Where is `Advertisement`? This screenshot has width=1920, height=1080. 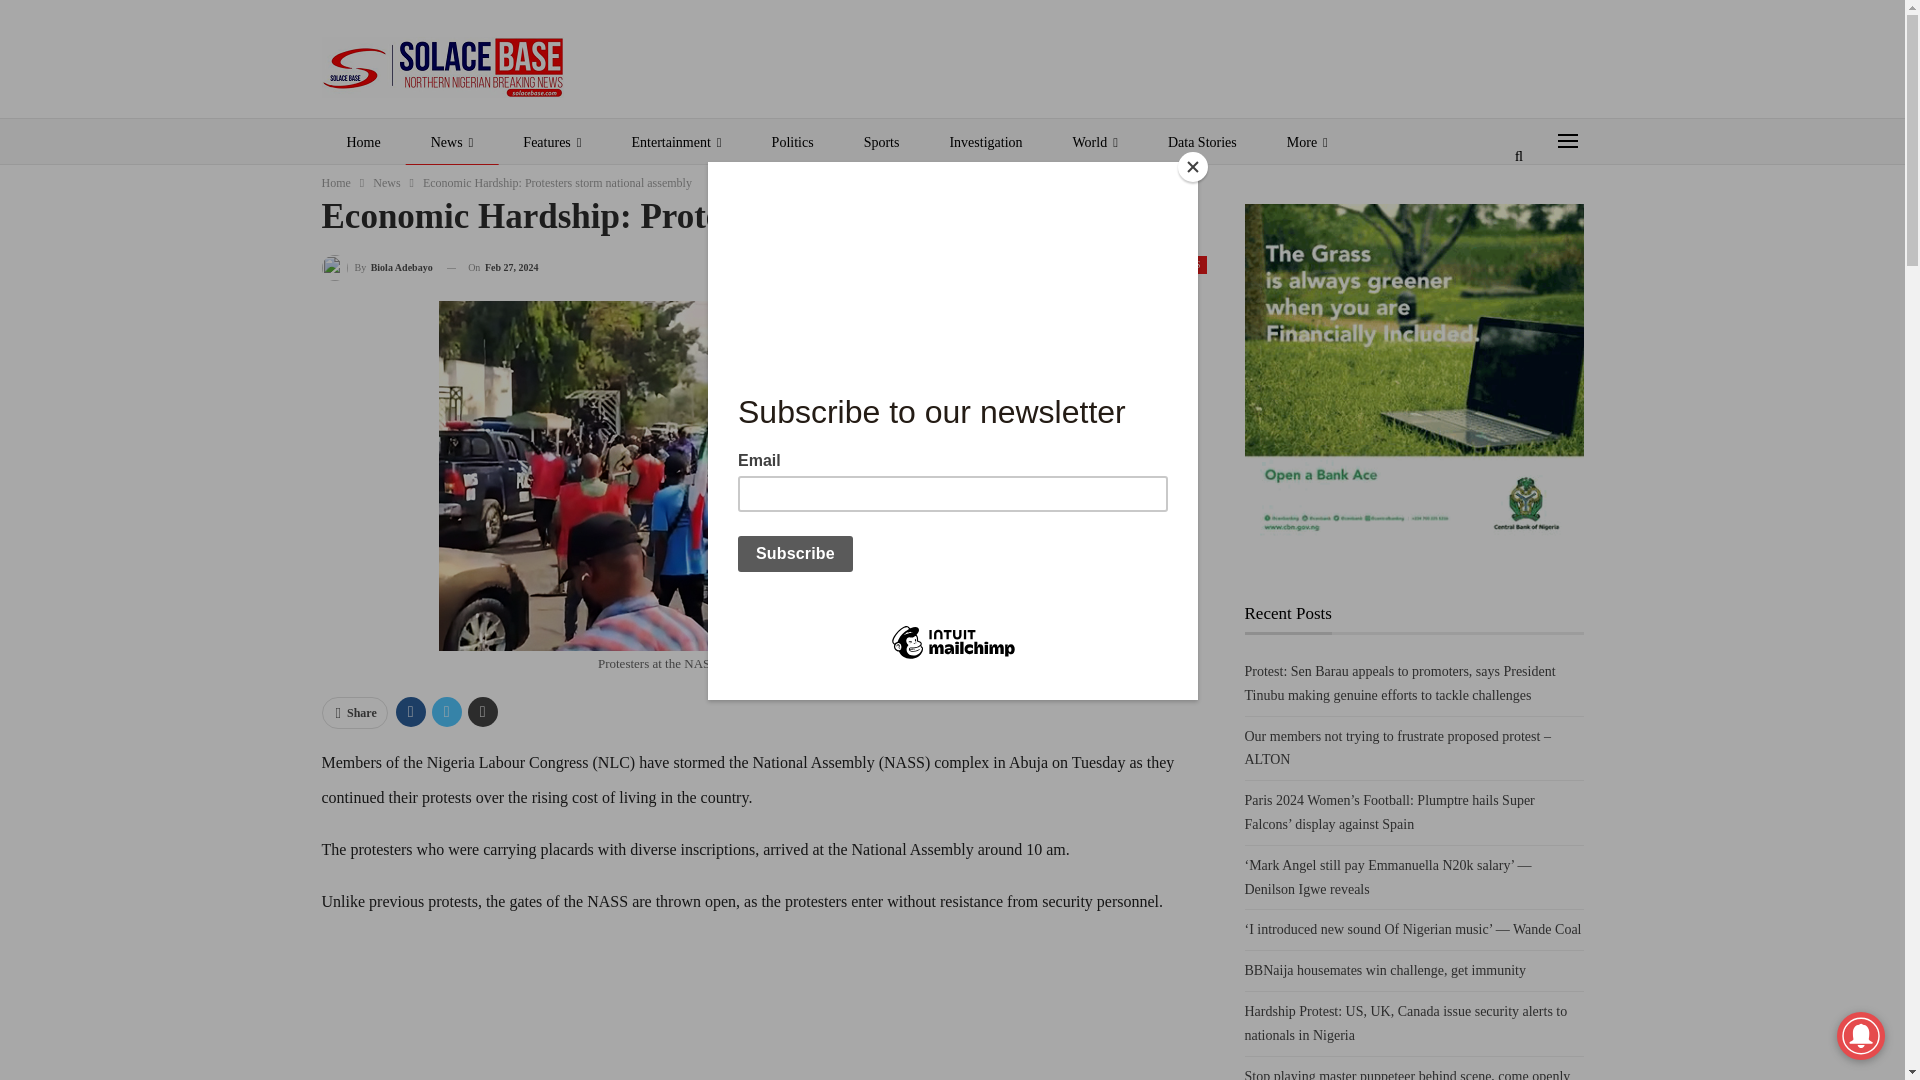 Advertisement is located at coordinates (764, 1008).